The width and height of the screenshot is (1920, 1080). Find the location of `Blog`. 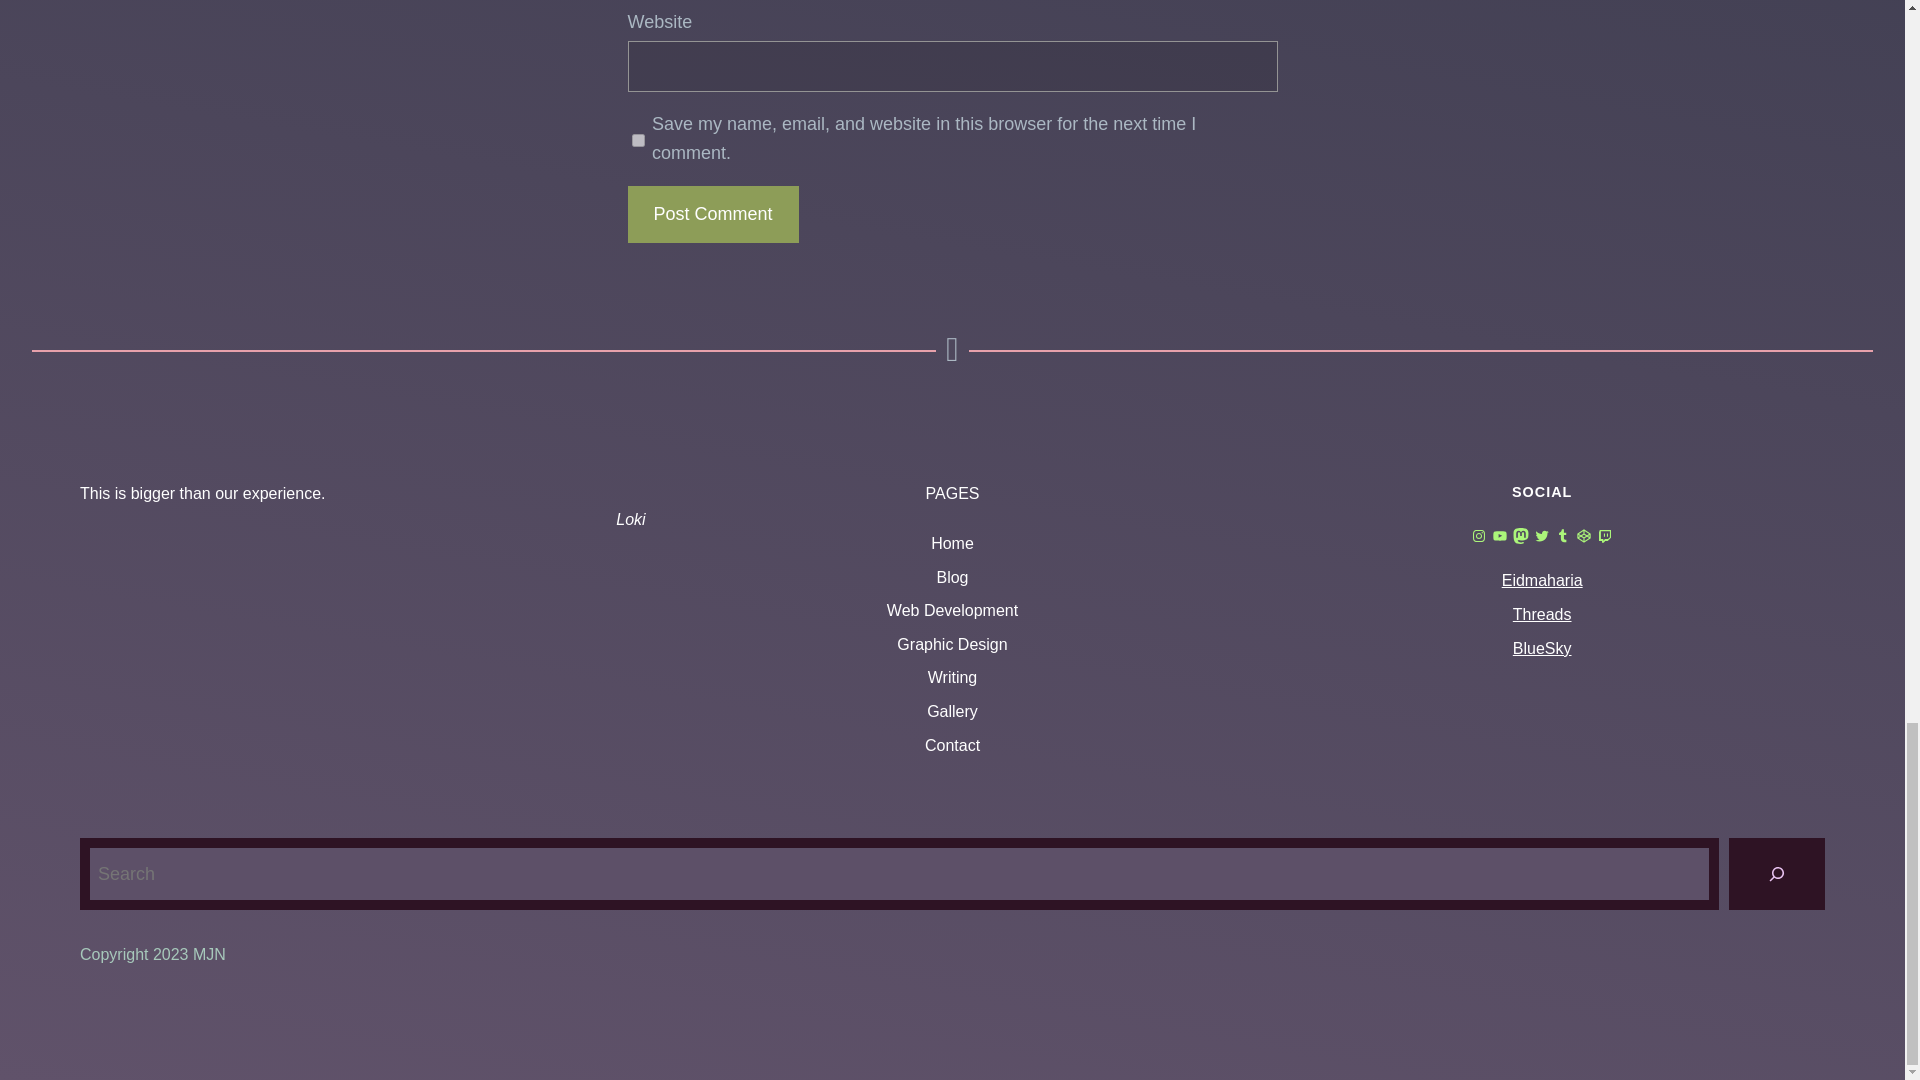

Blog is located at coordinates (952, 577).